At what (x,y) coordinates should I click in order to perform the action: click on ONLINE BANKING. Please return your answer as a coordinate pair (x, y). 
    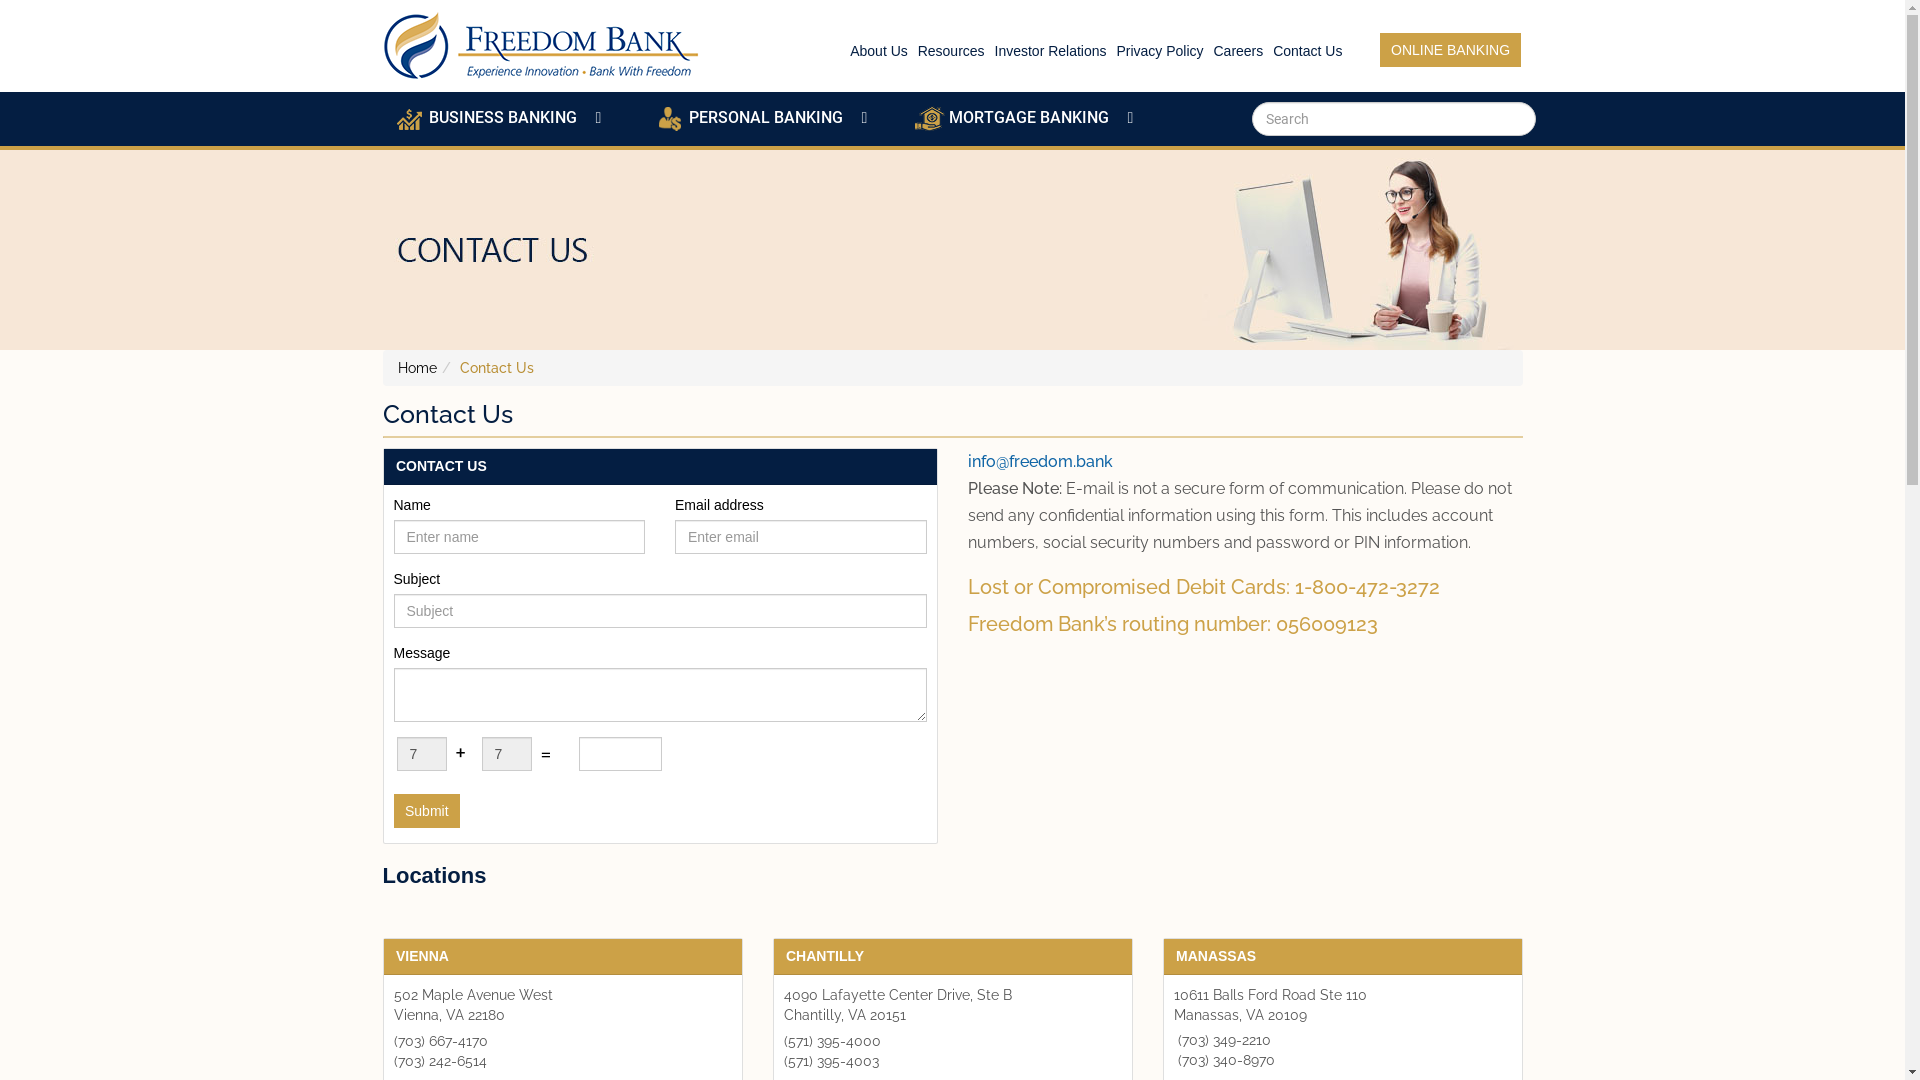
    Looking at the image, I should click on (1450, 50).